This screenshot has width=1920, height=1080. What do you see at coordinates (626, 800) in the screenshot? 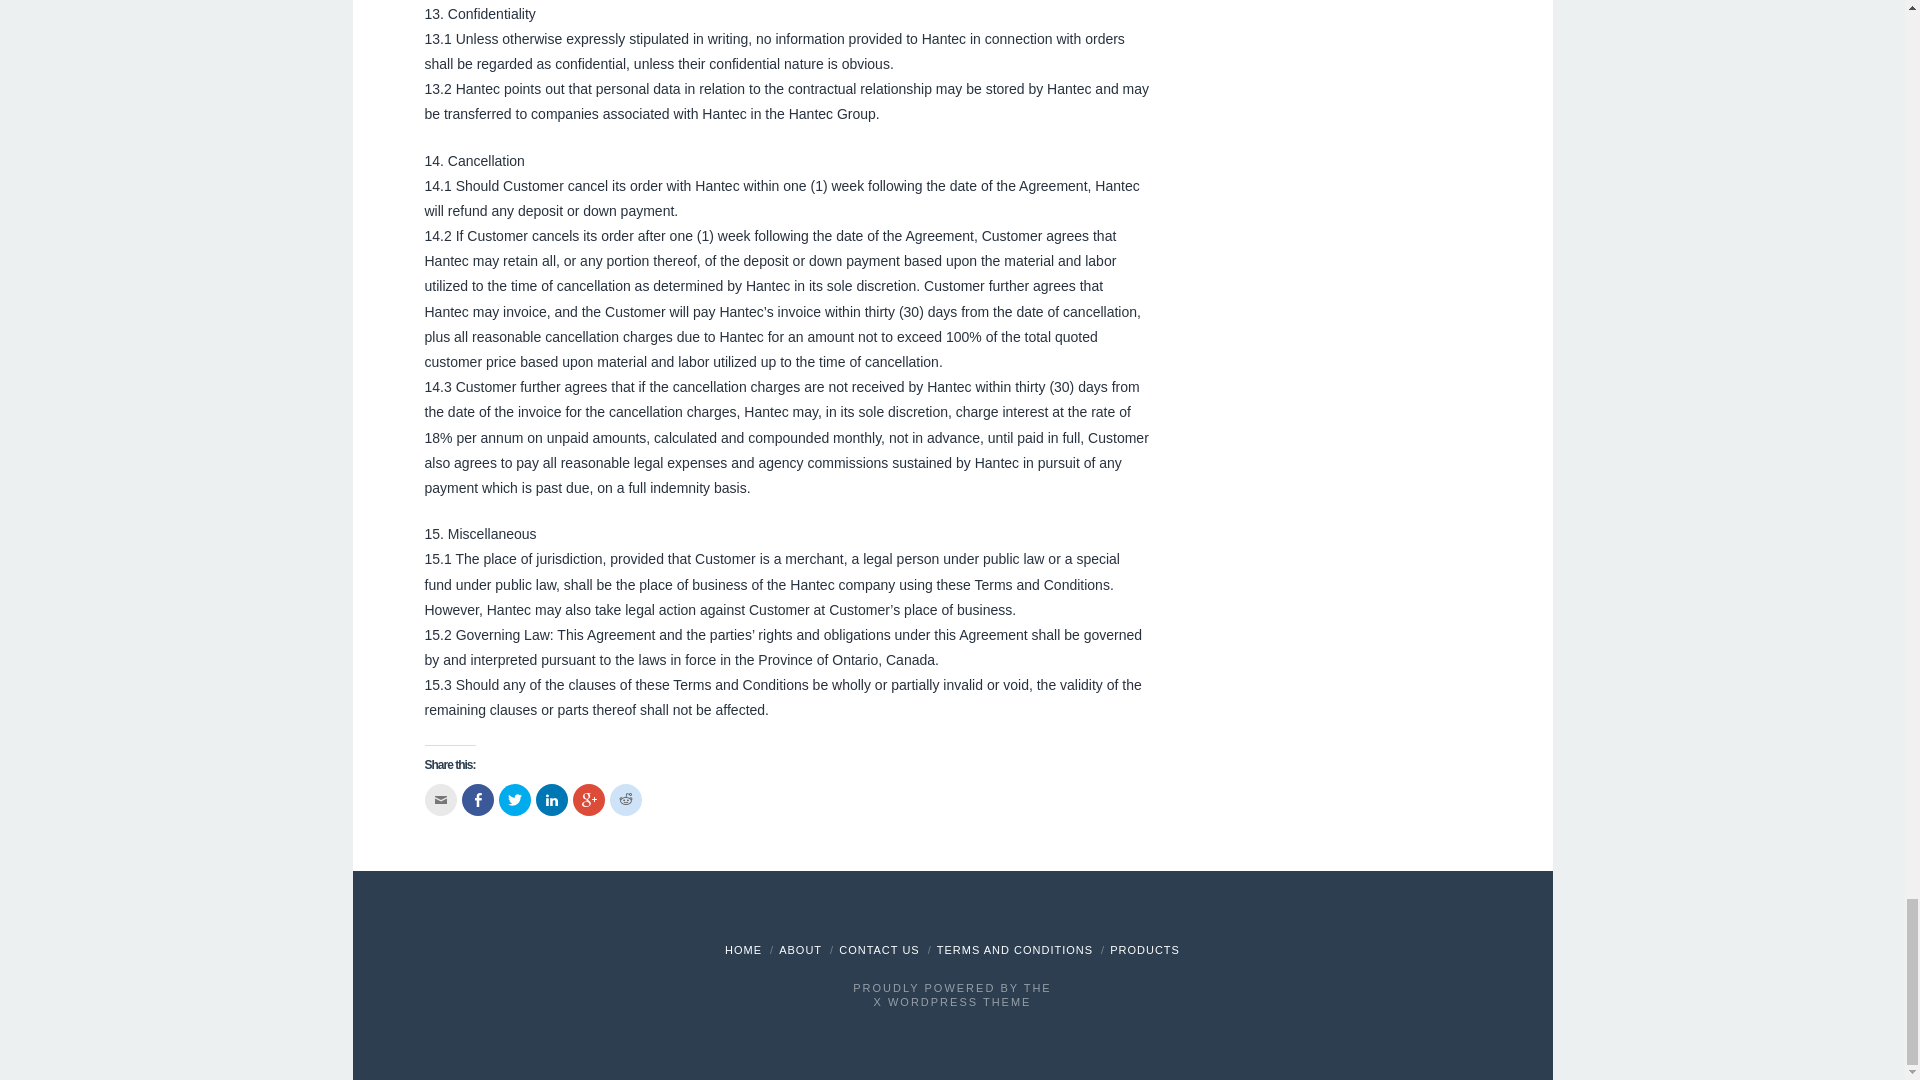
I see `Click to share on Reddit` at bounding box center [626, 800].